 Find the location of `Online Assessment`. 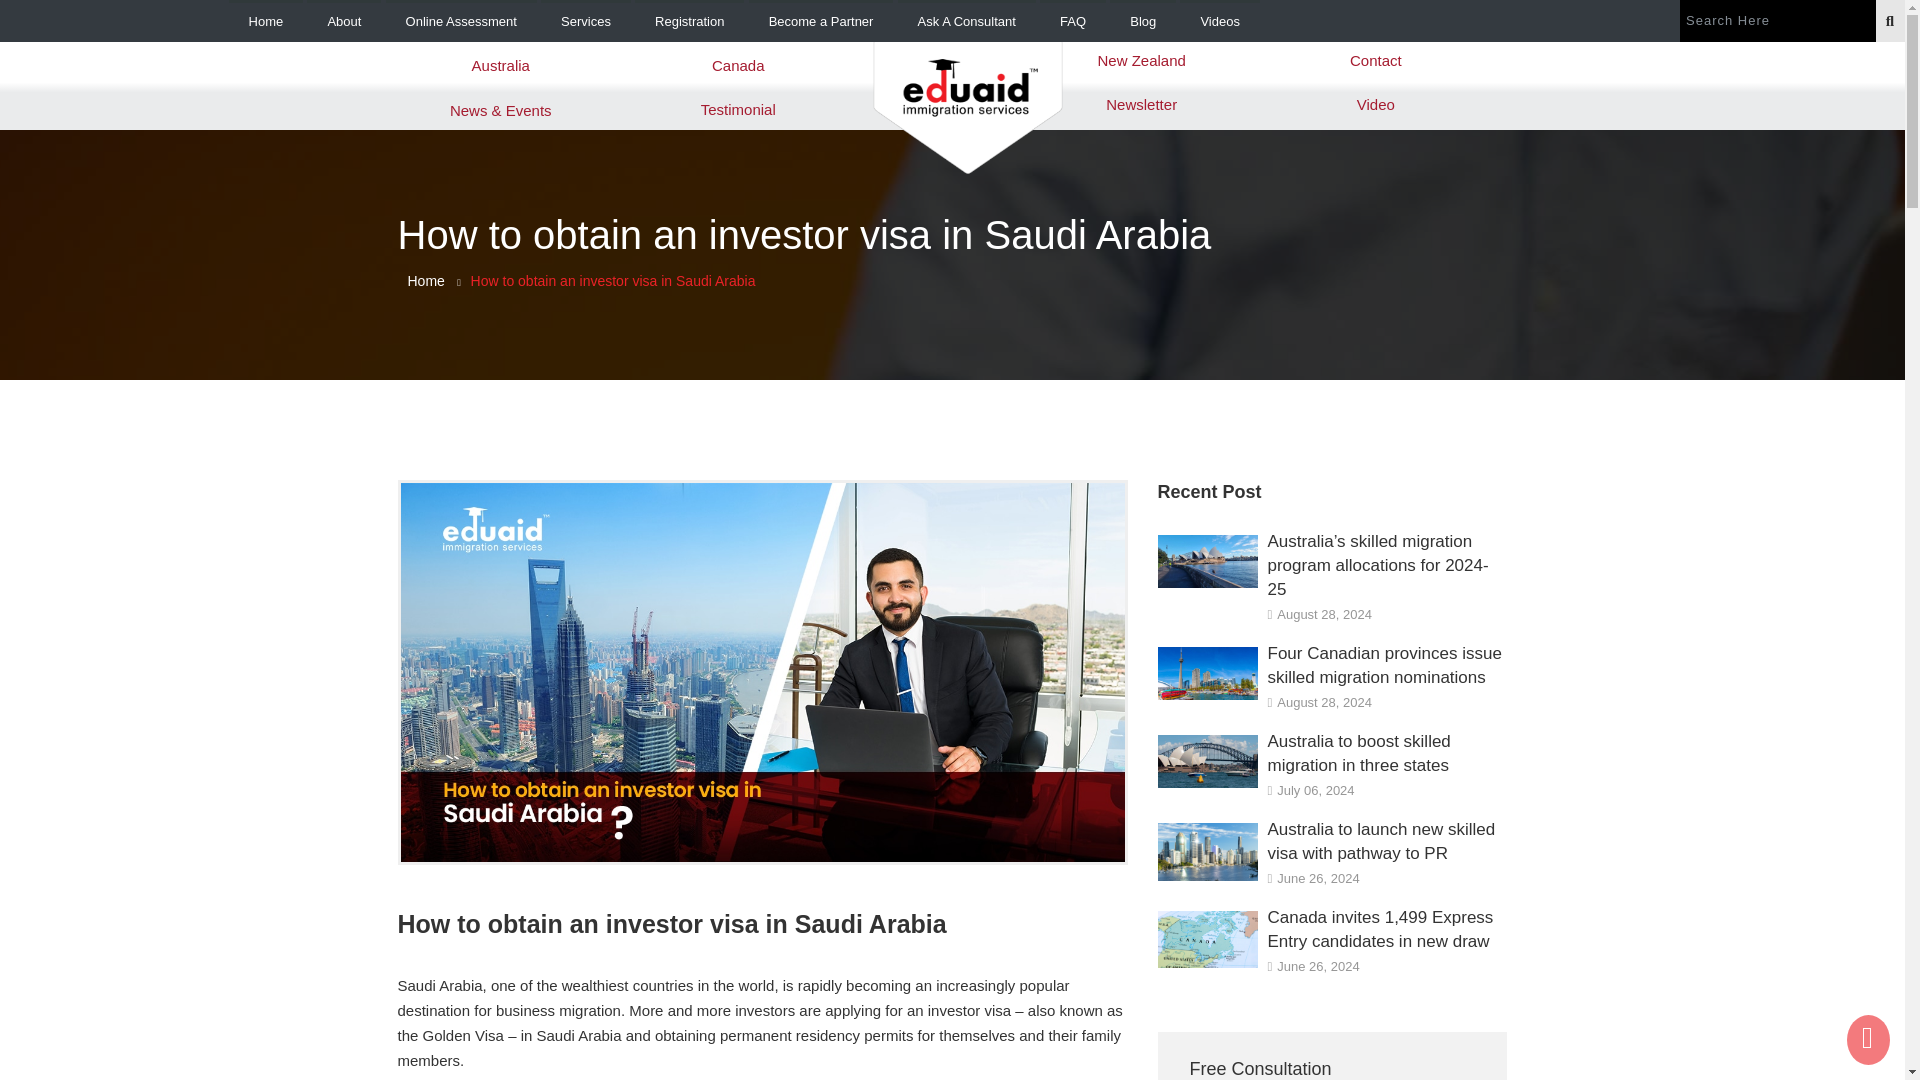

Online Assessment is located at coordinates (461, 22).